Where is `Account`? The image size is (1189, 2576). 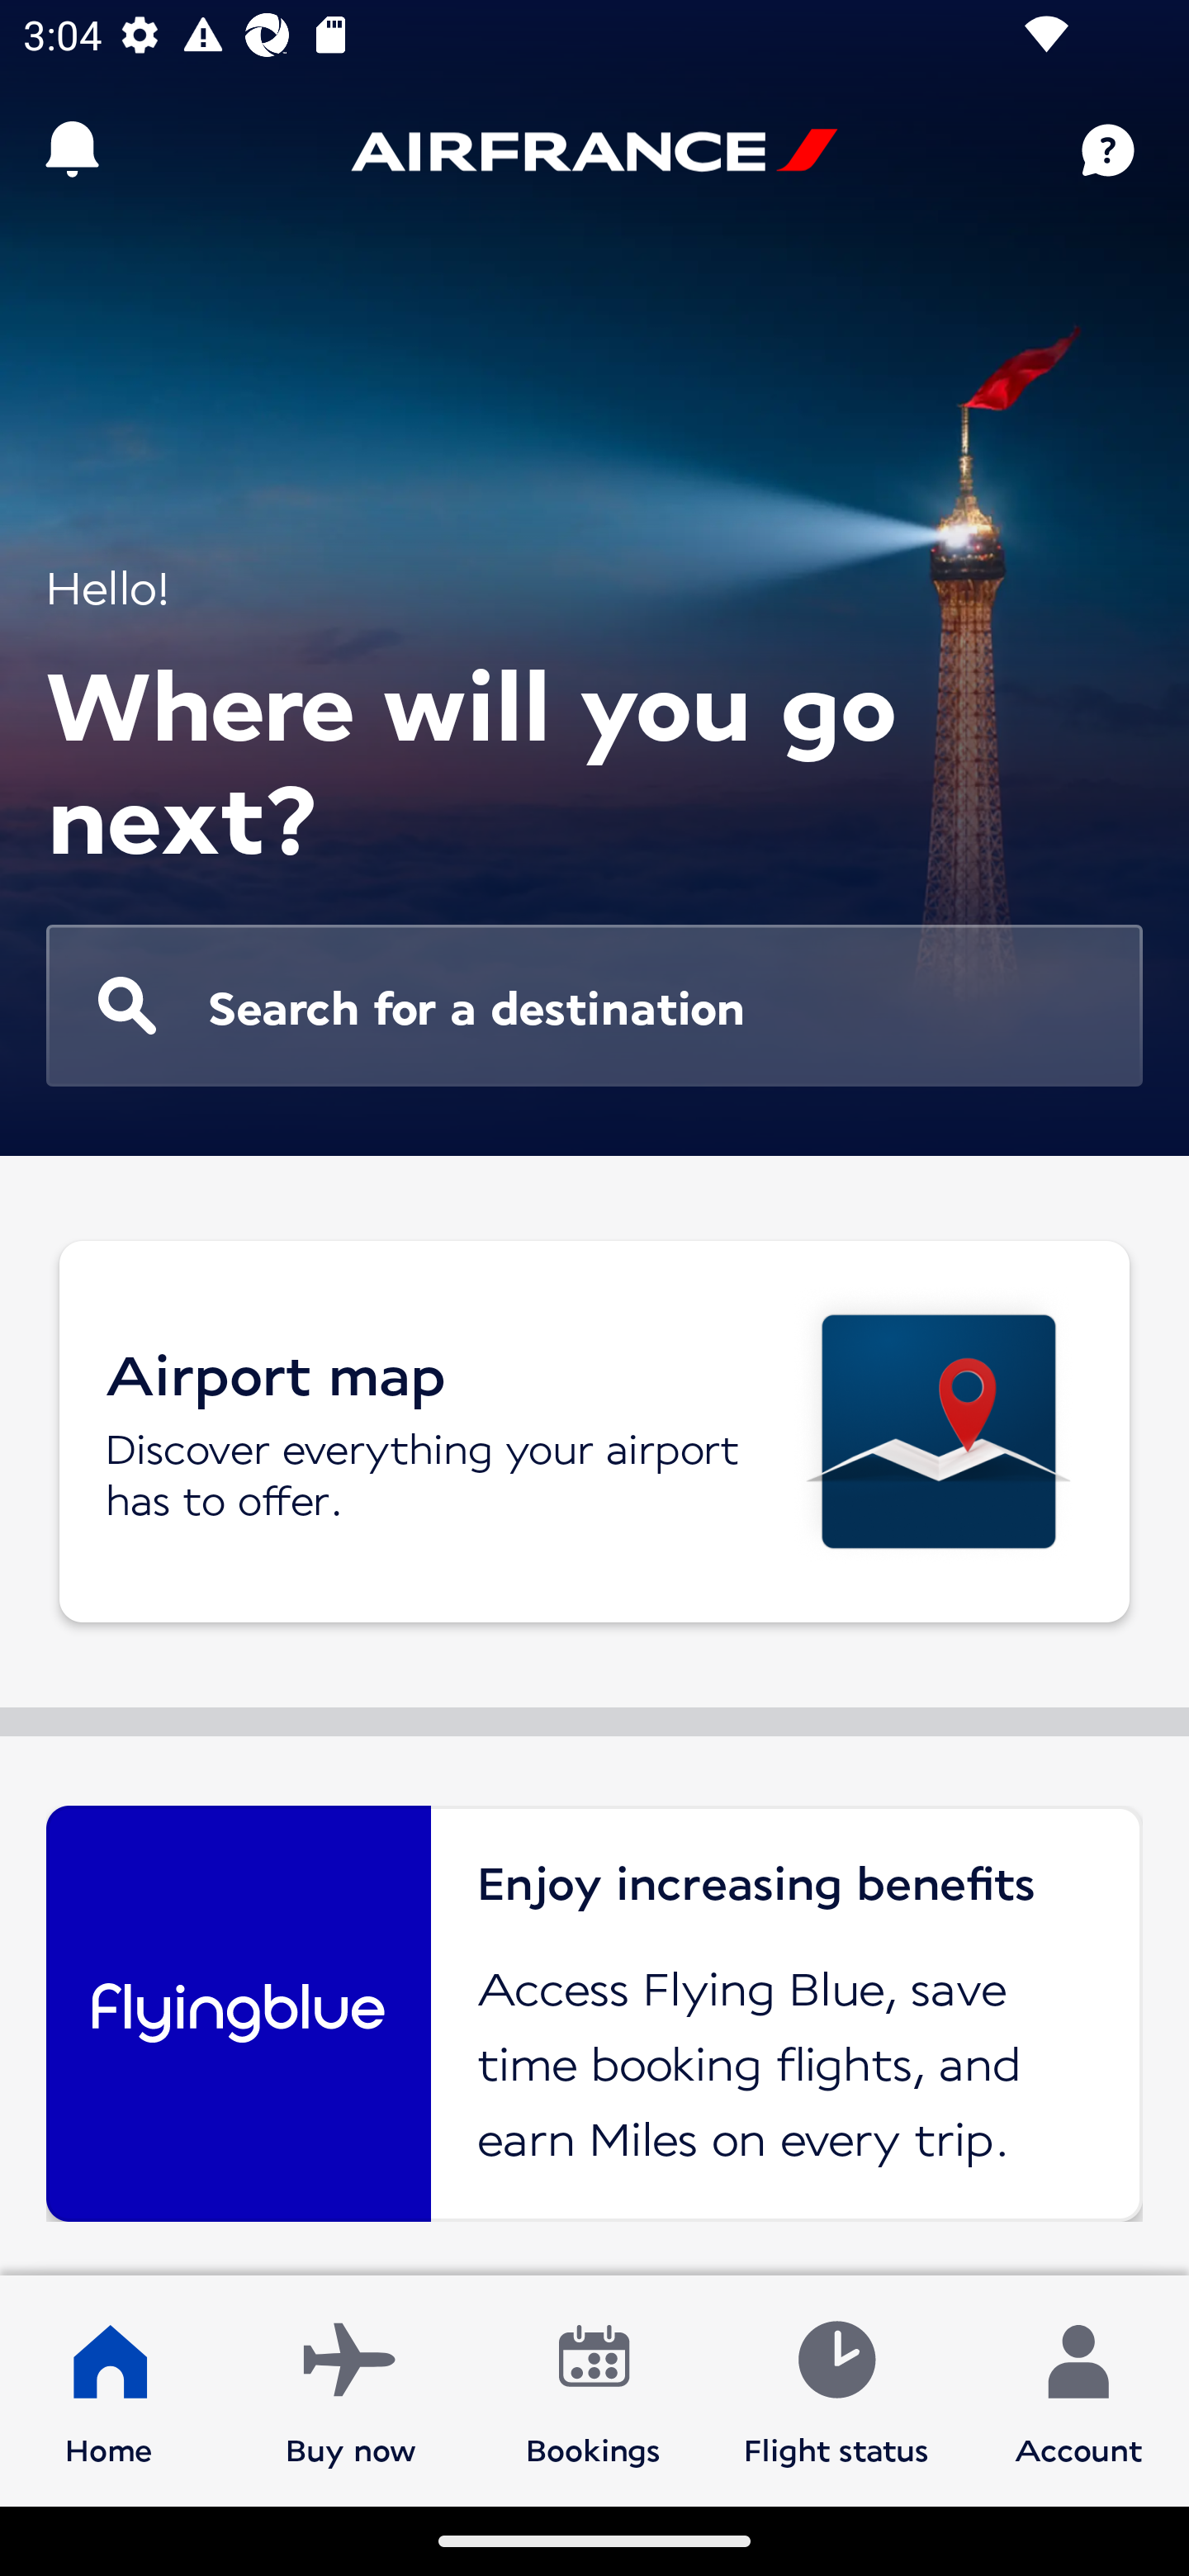
Account is located at coordinates (1078, 2389).